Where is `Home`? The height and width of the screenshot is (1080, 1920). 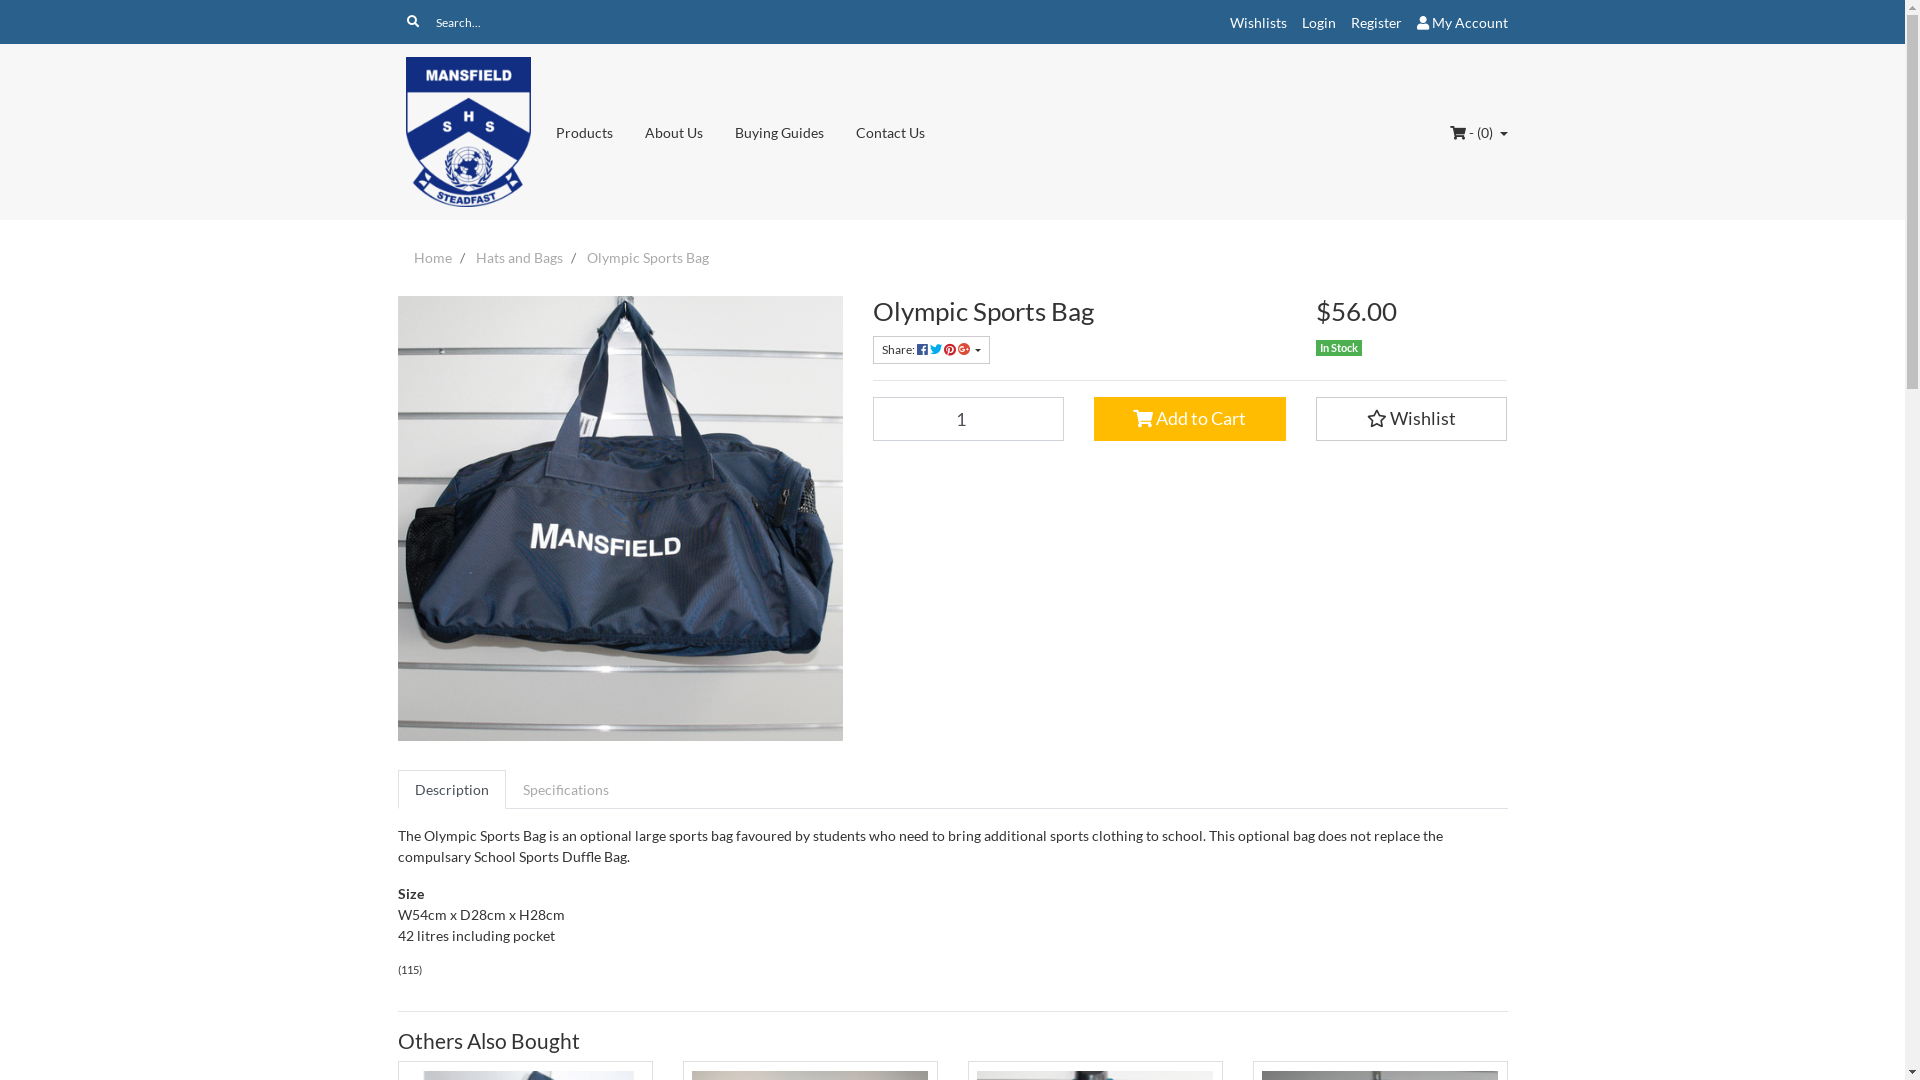 Home is located at coordinates (433, 258).